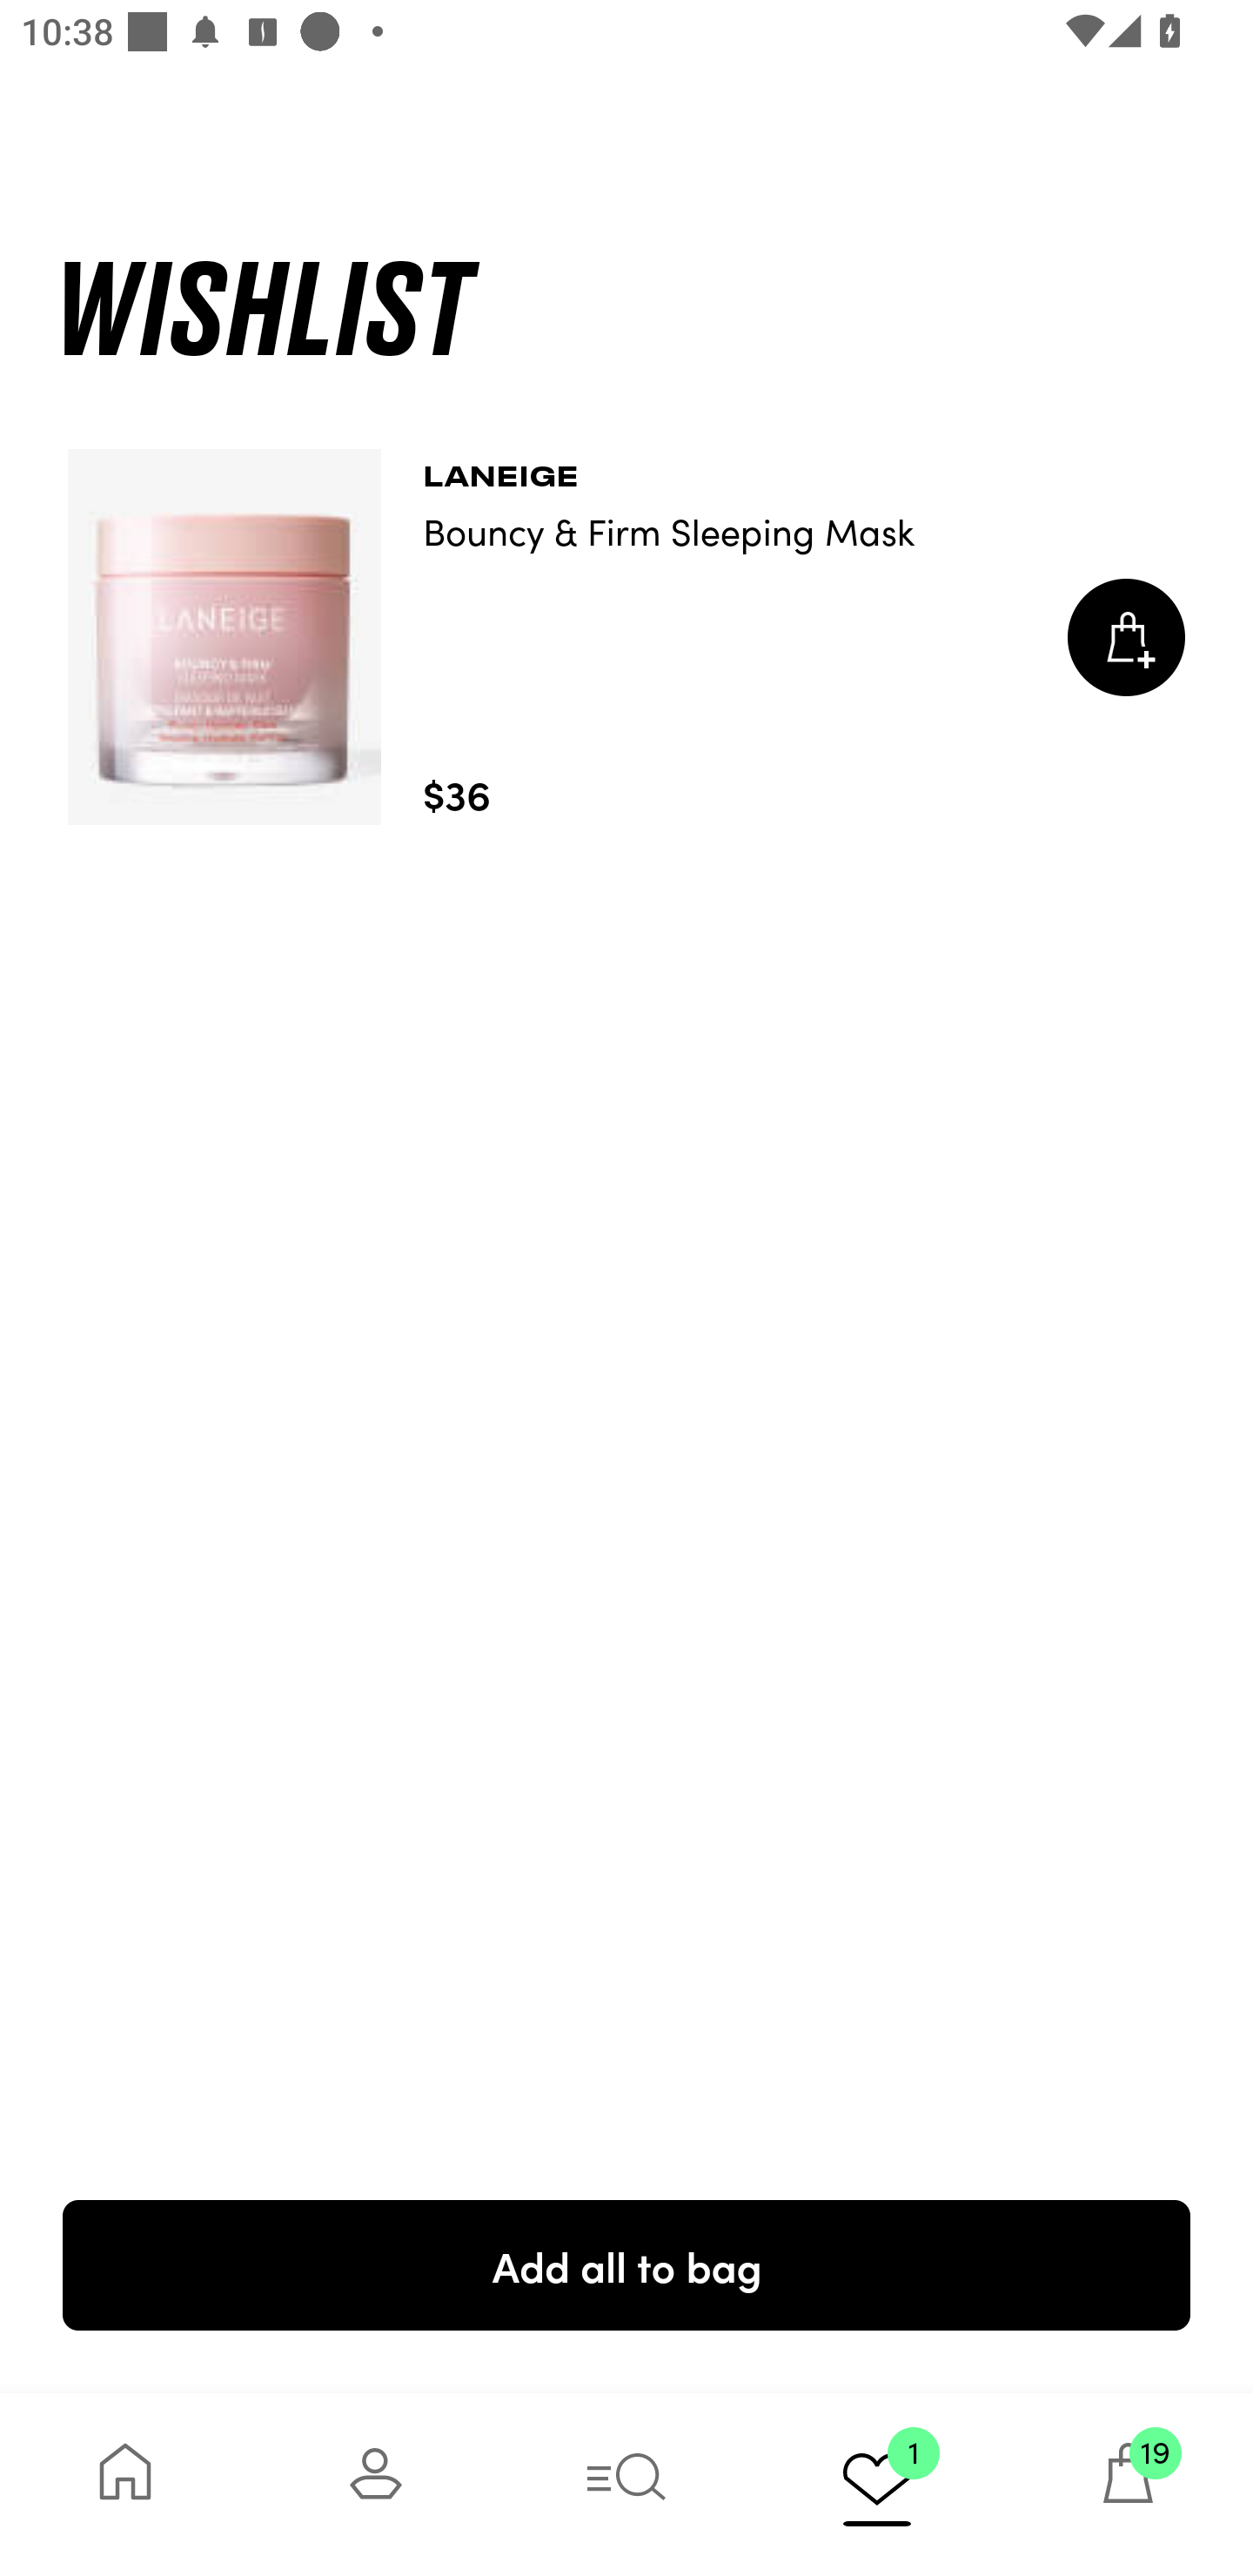  What do you see at coordinates (626, 2264) in the screenshot?
I see `Add all to bag` at bounding box center [626, 2264].